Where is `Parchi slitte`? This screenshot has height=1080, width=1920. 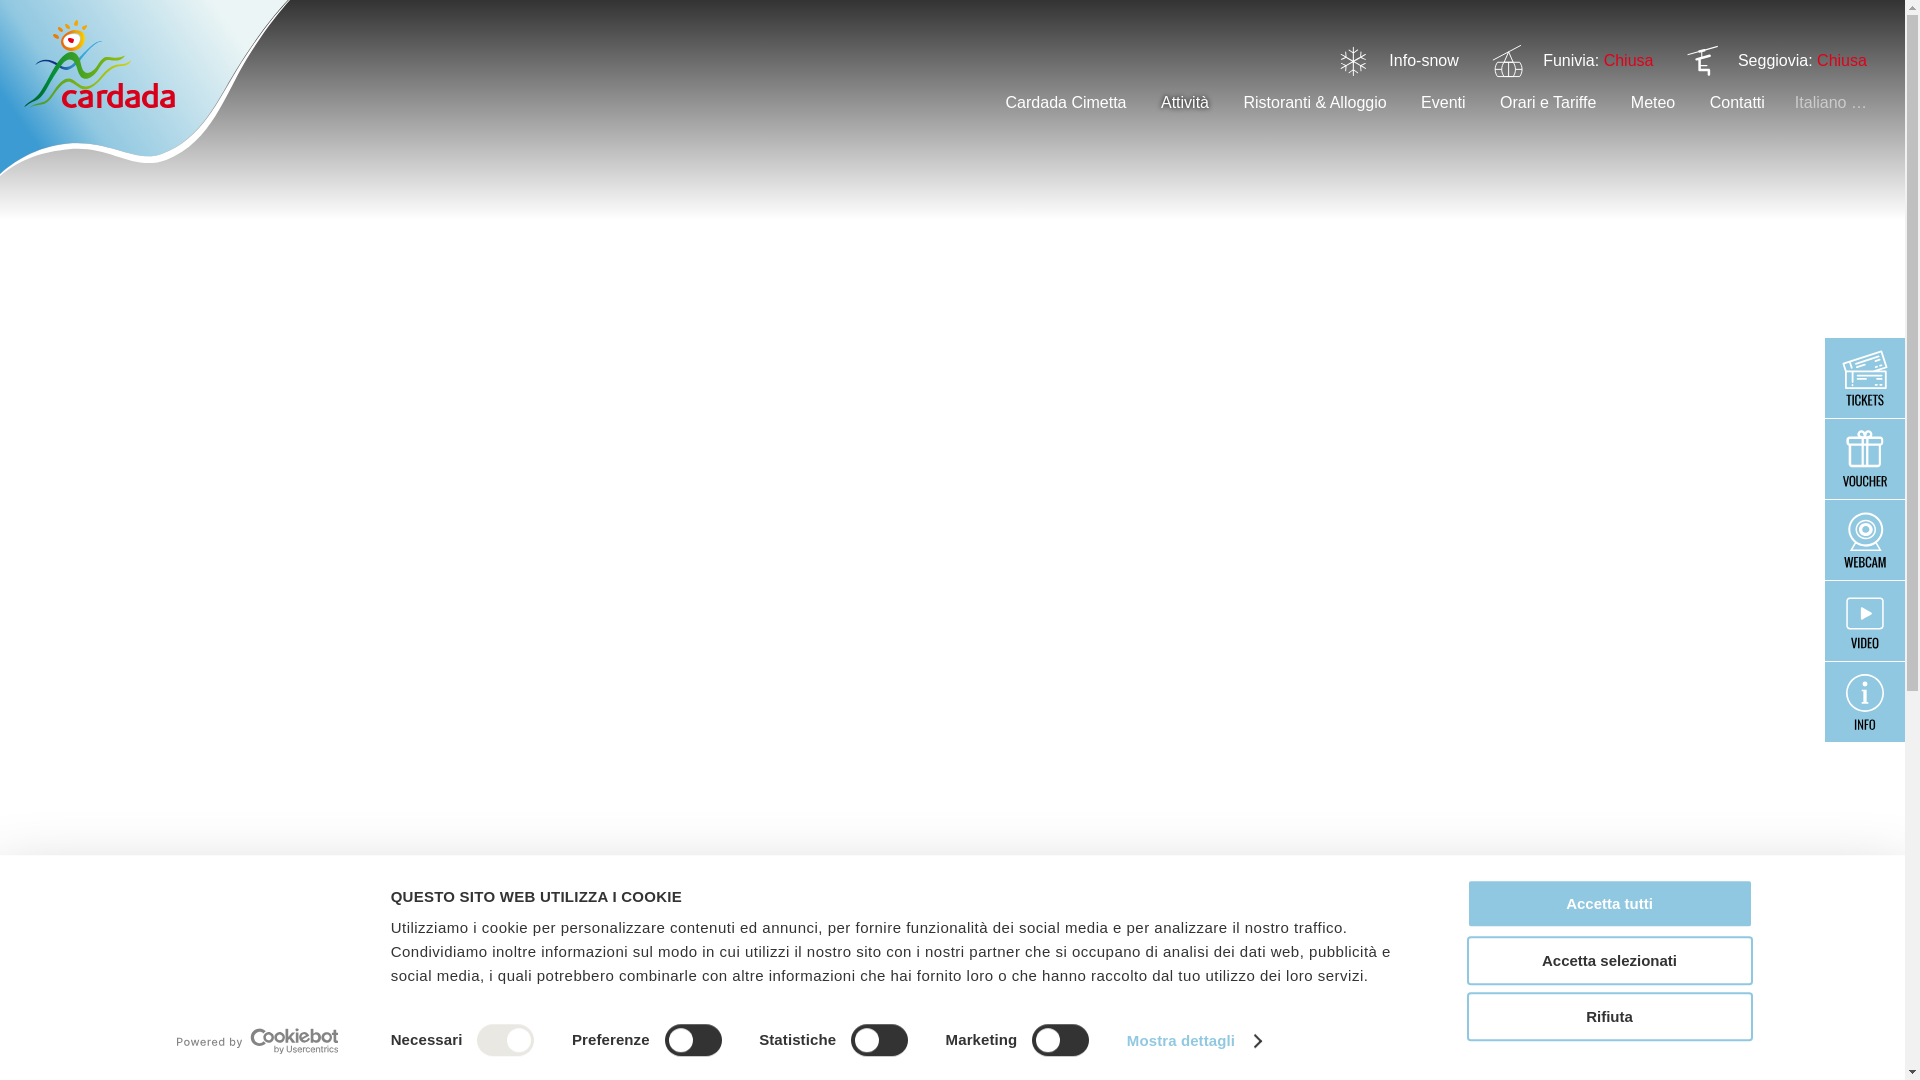
Parchi slitte is located at coordinates (1580, 944).